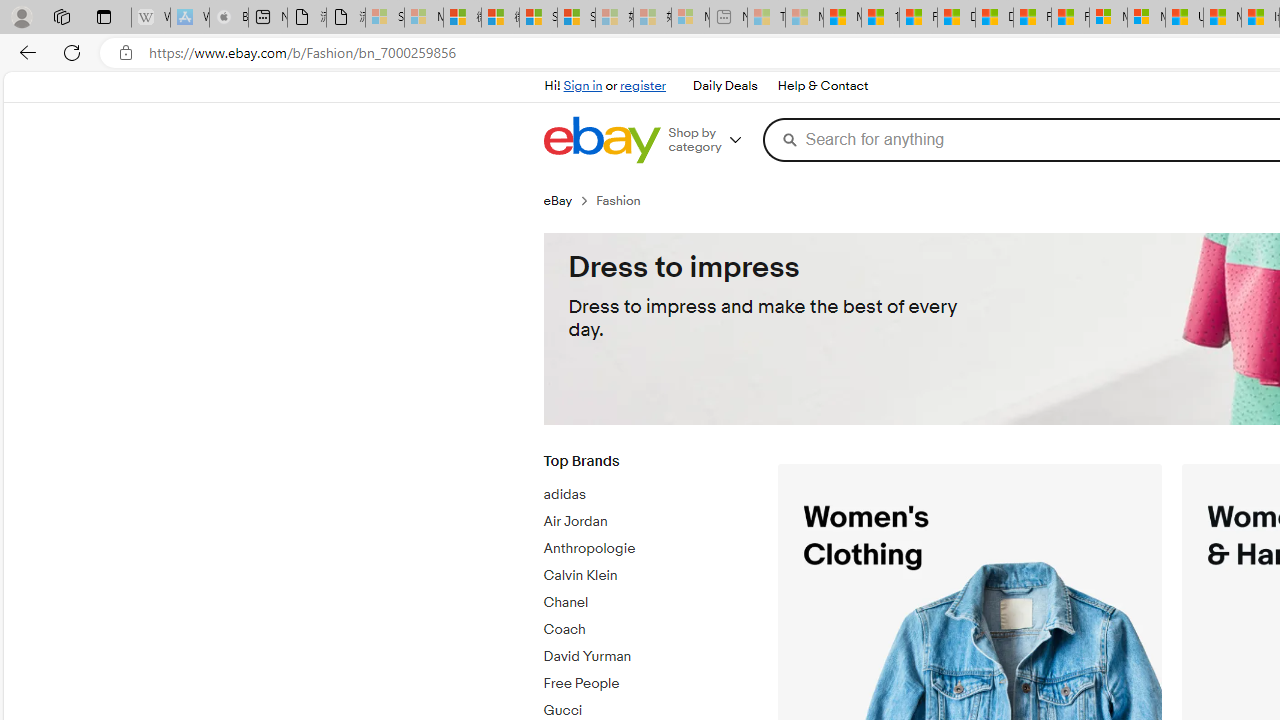 The height and width of the screenshot is (720, 1280). Describe the element at coordinates (645, 657) in the screenshot. I see `David Yurman` at that location.